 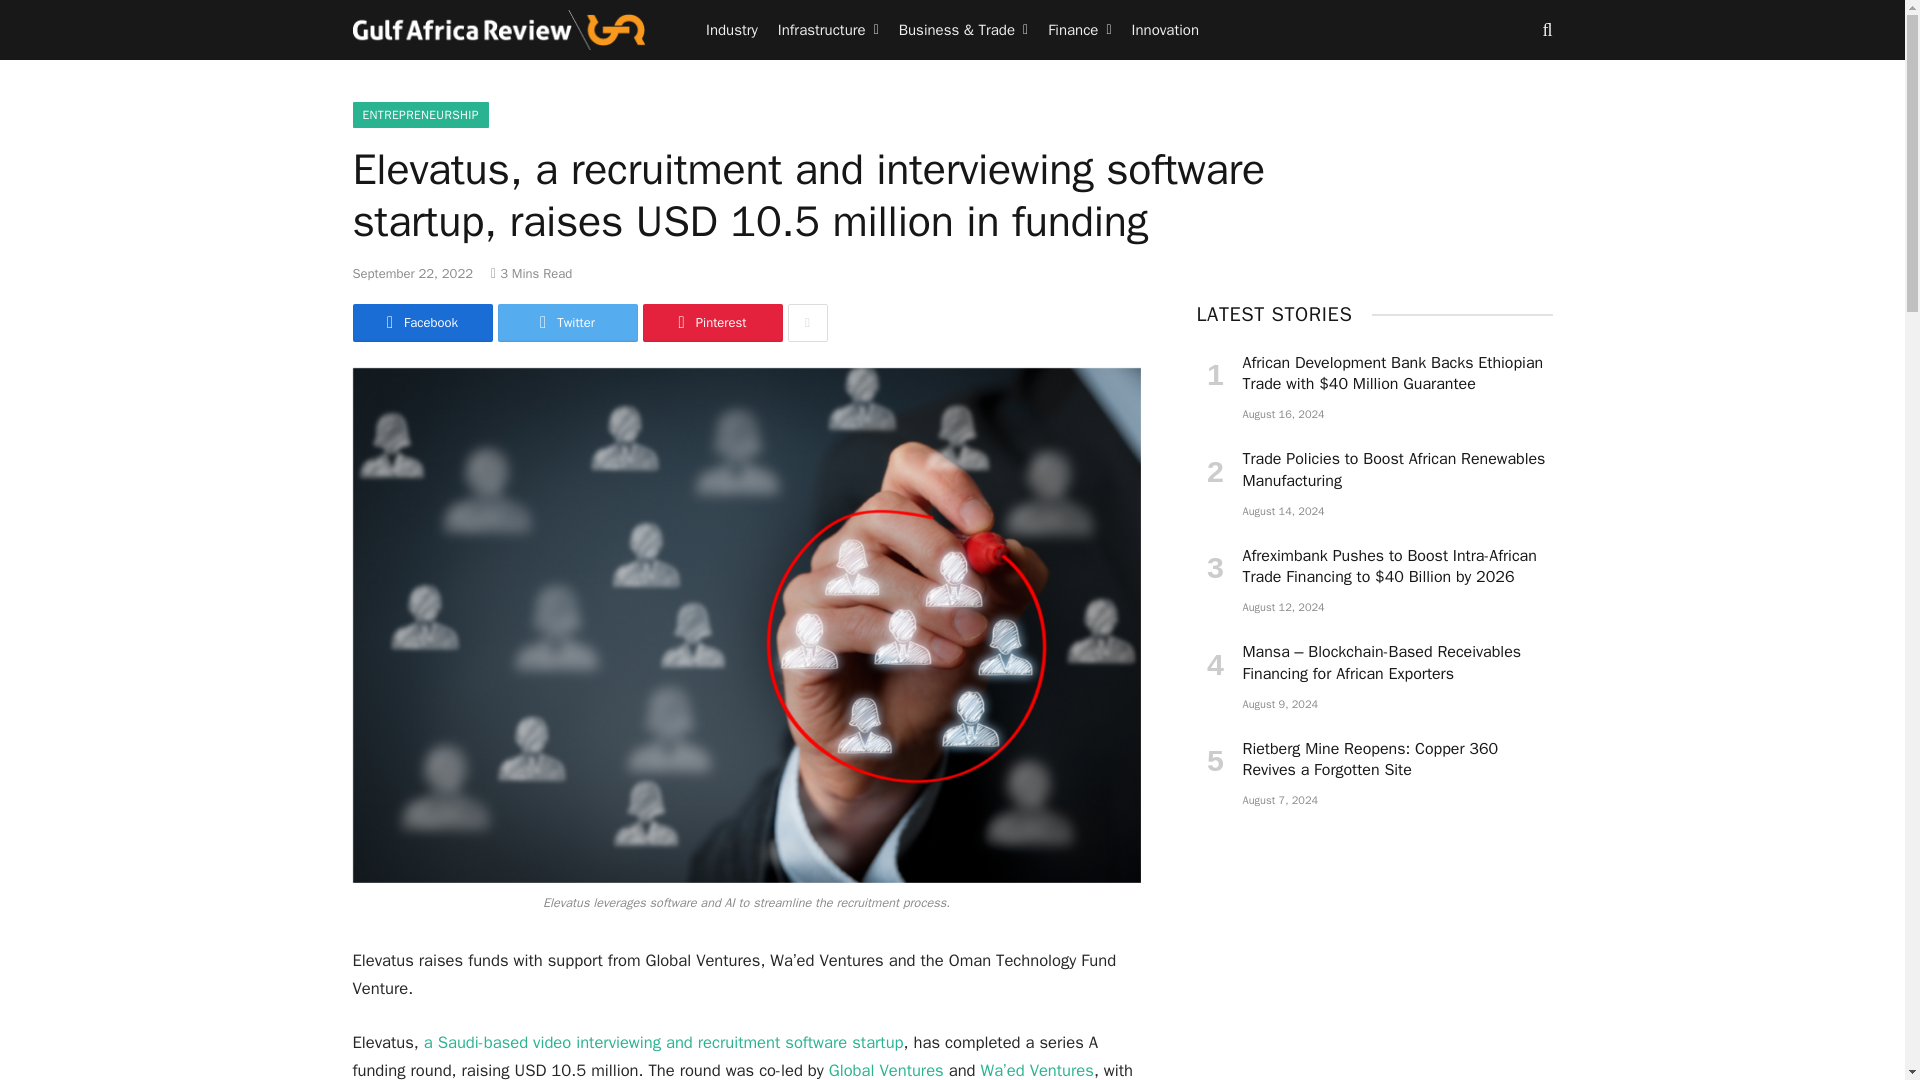 What do you see at coordinates (828, 30) in the screenshot?
I see `Infrastructure` at bounding box center [828, 30].